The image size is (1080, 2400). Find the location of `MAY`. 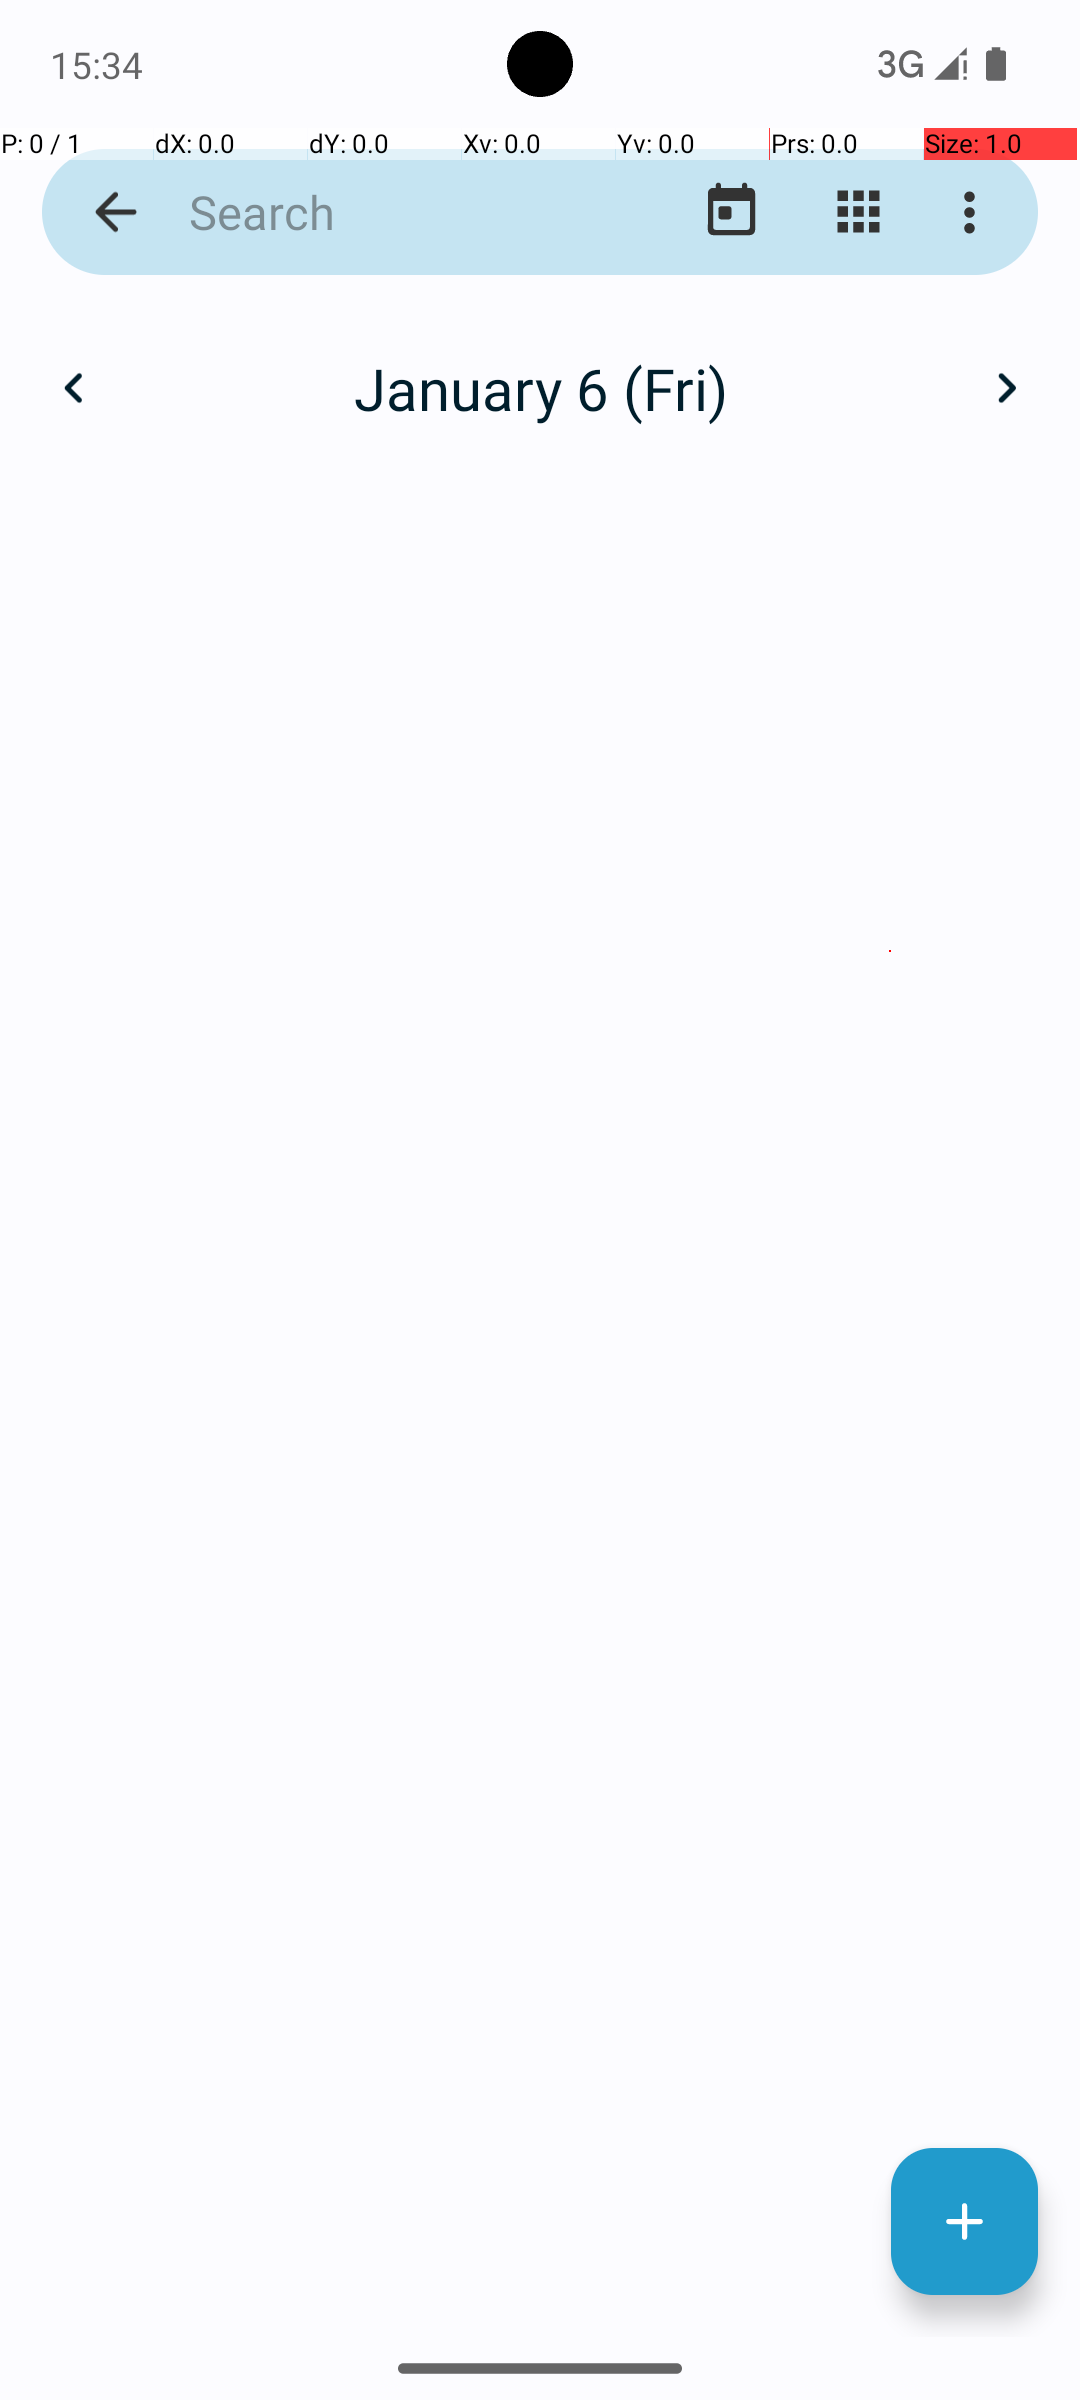

MAY is located at coordinates (540, 951).